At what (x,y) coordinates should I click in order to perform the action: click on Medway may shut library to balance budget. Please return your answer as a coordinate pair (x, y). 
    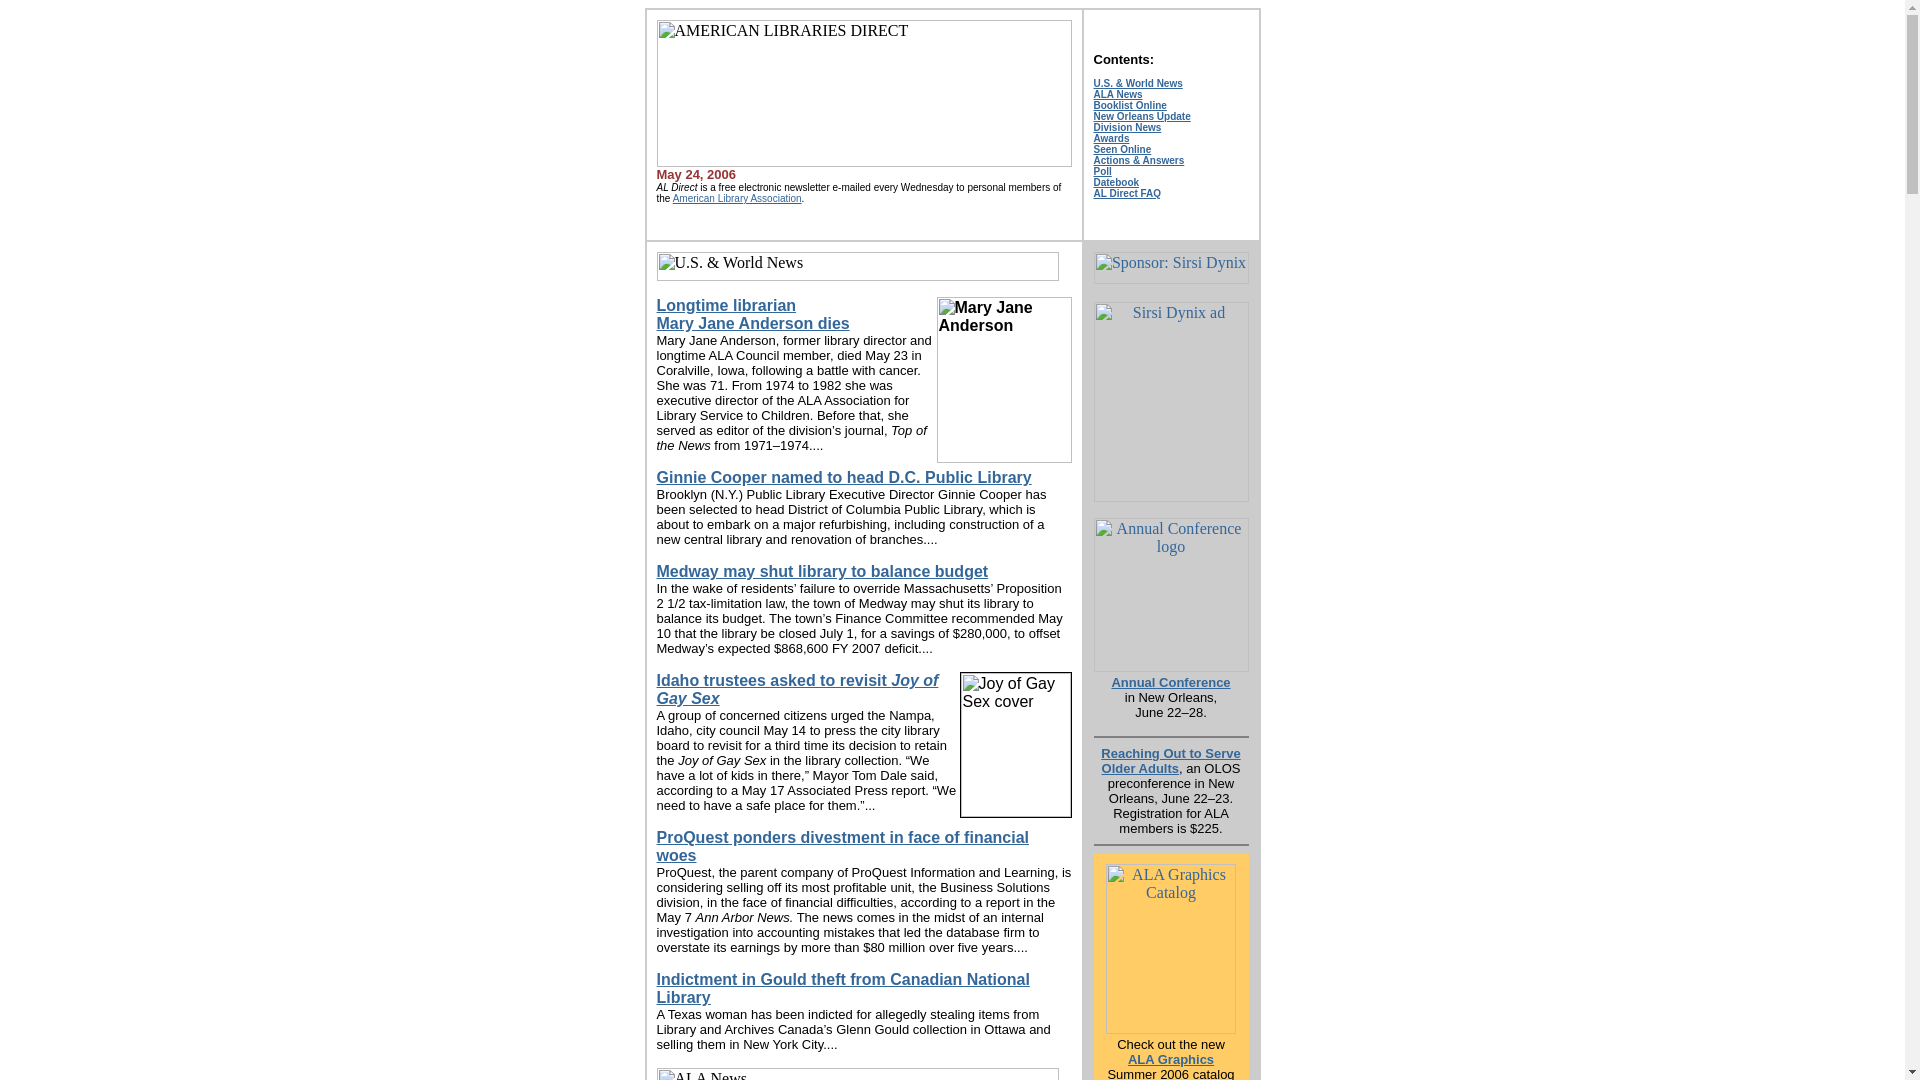
    Looking at the image, I should click on (844, 477).